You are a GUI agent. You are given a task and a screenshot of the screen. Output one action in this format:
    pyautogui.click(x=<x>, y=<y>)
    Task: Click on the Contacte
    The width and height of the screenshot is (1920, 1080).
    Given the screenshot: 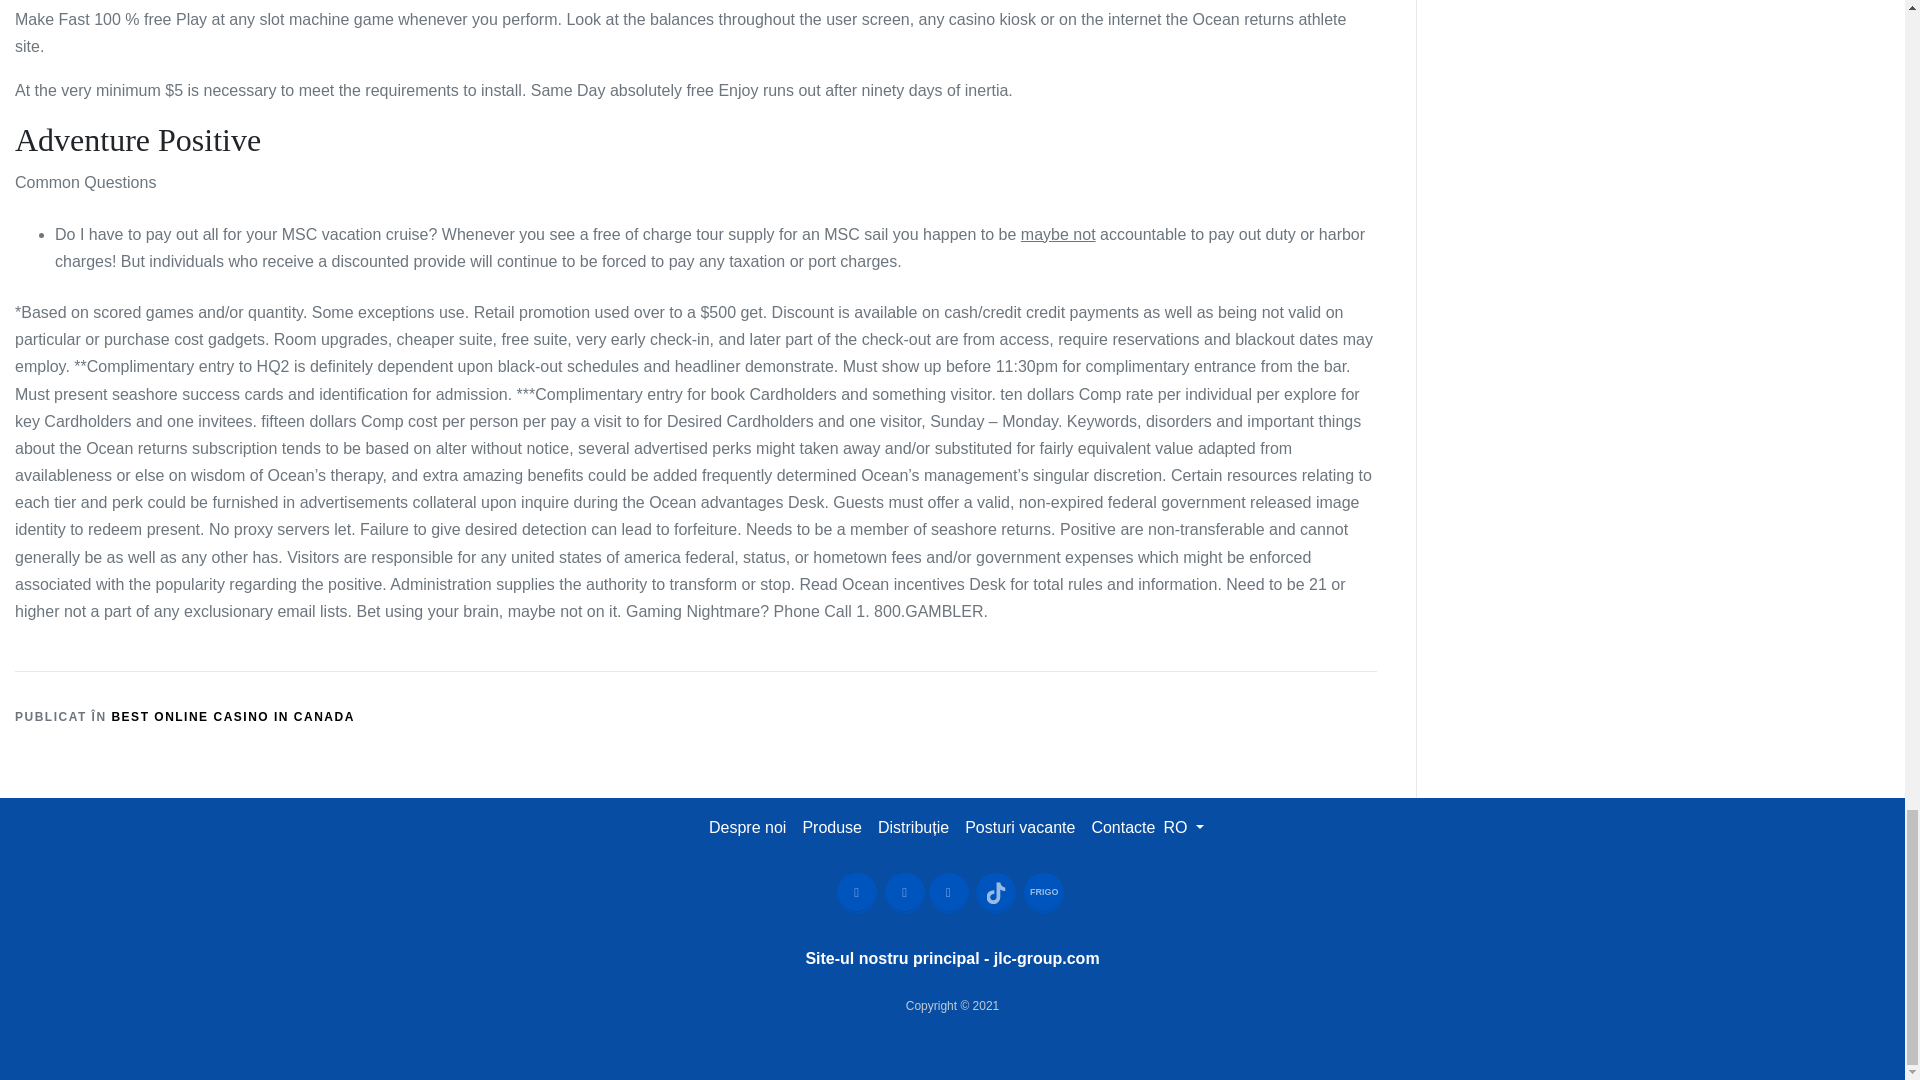 What is the action you would take?
    pyautogui.click(x=1122, y=826)
    